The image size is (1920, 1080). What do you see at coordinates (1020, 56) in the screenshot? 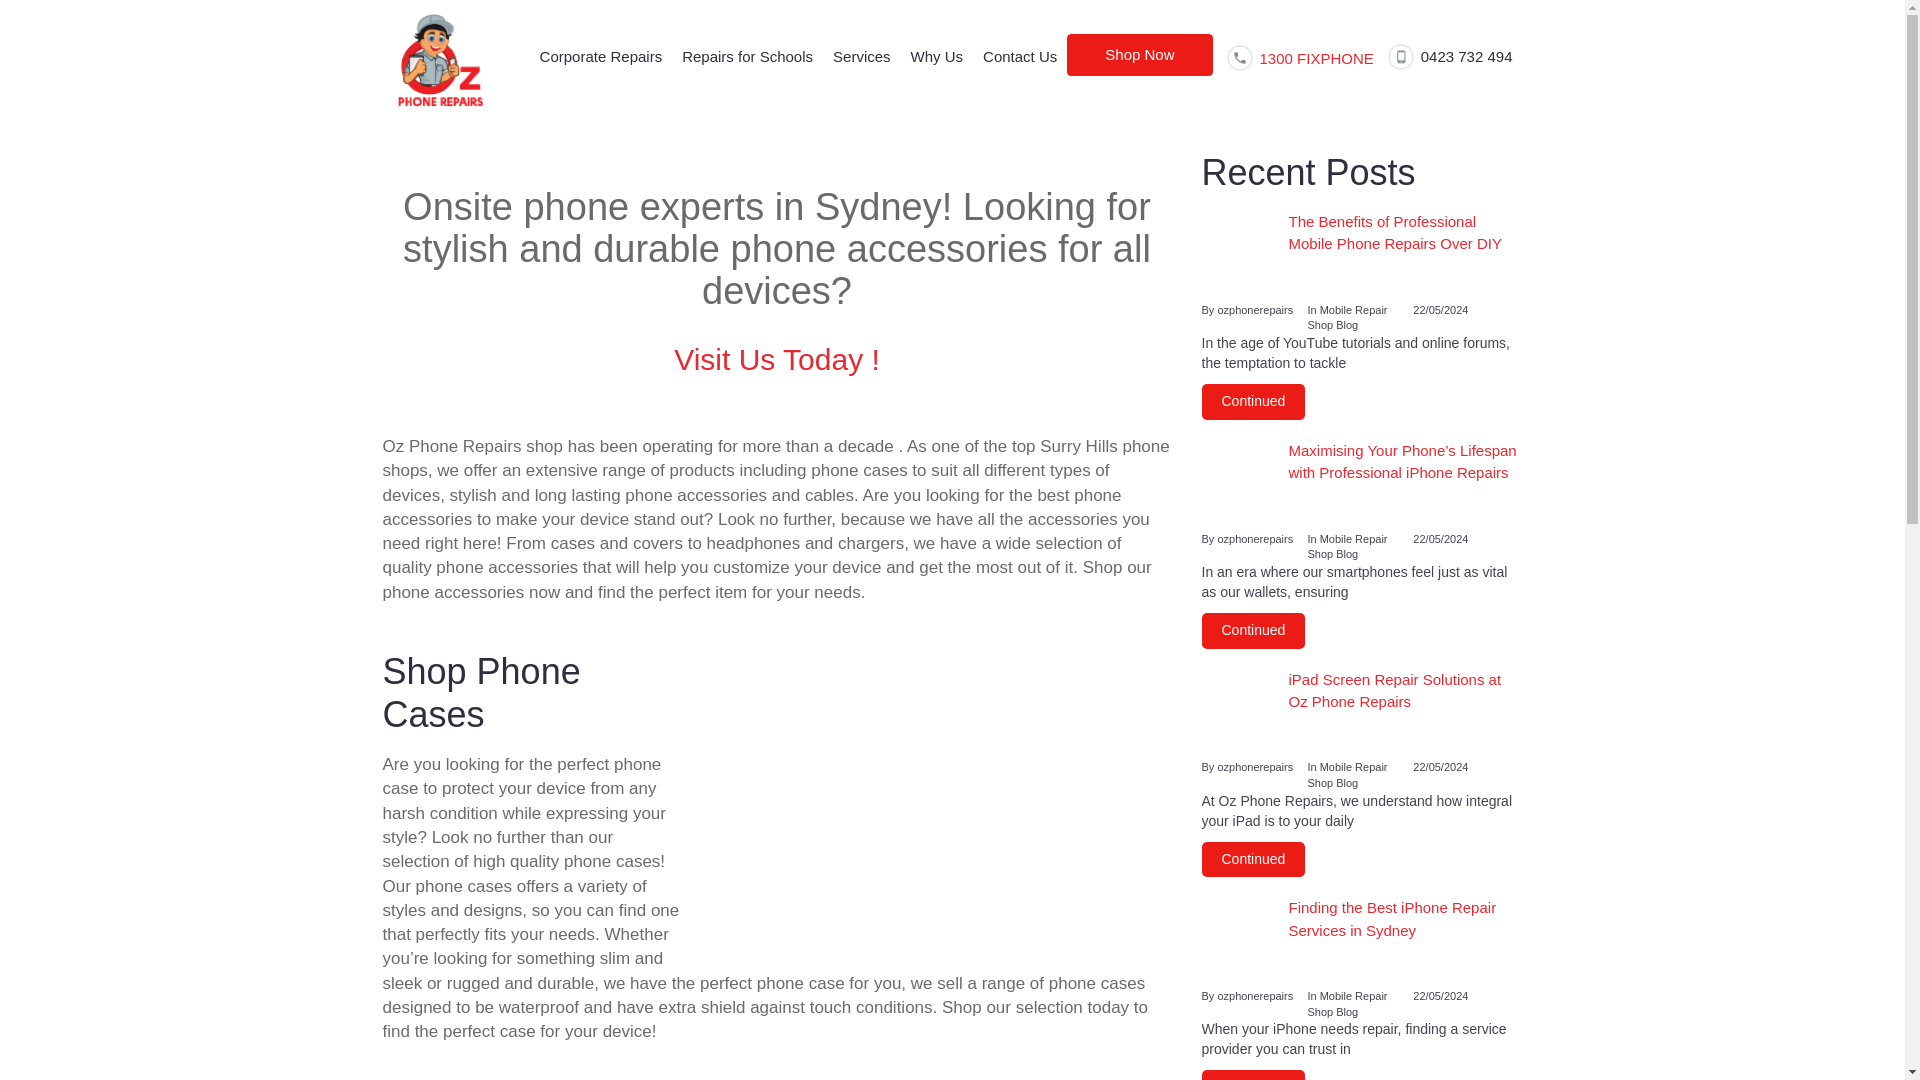
I see `Contact Us` at bounding box center [1020, 56].